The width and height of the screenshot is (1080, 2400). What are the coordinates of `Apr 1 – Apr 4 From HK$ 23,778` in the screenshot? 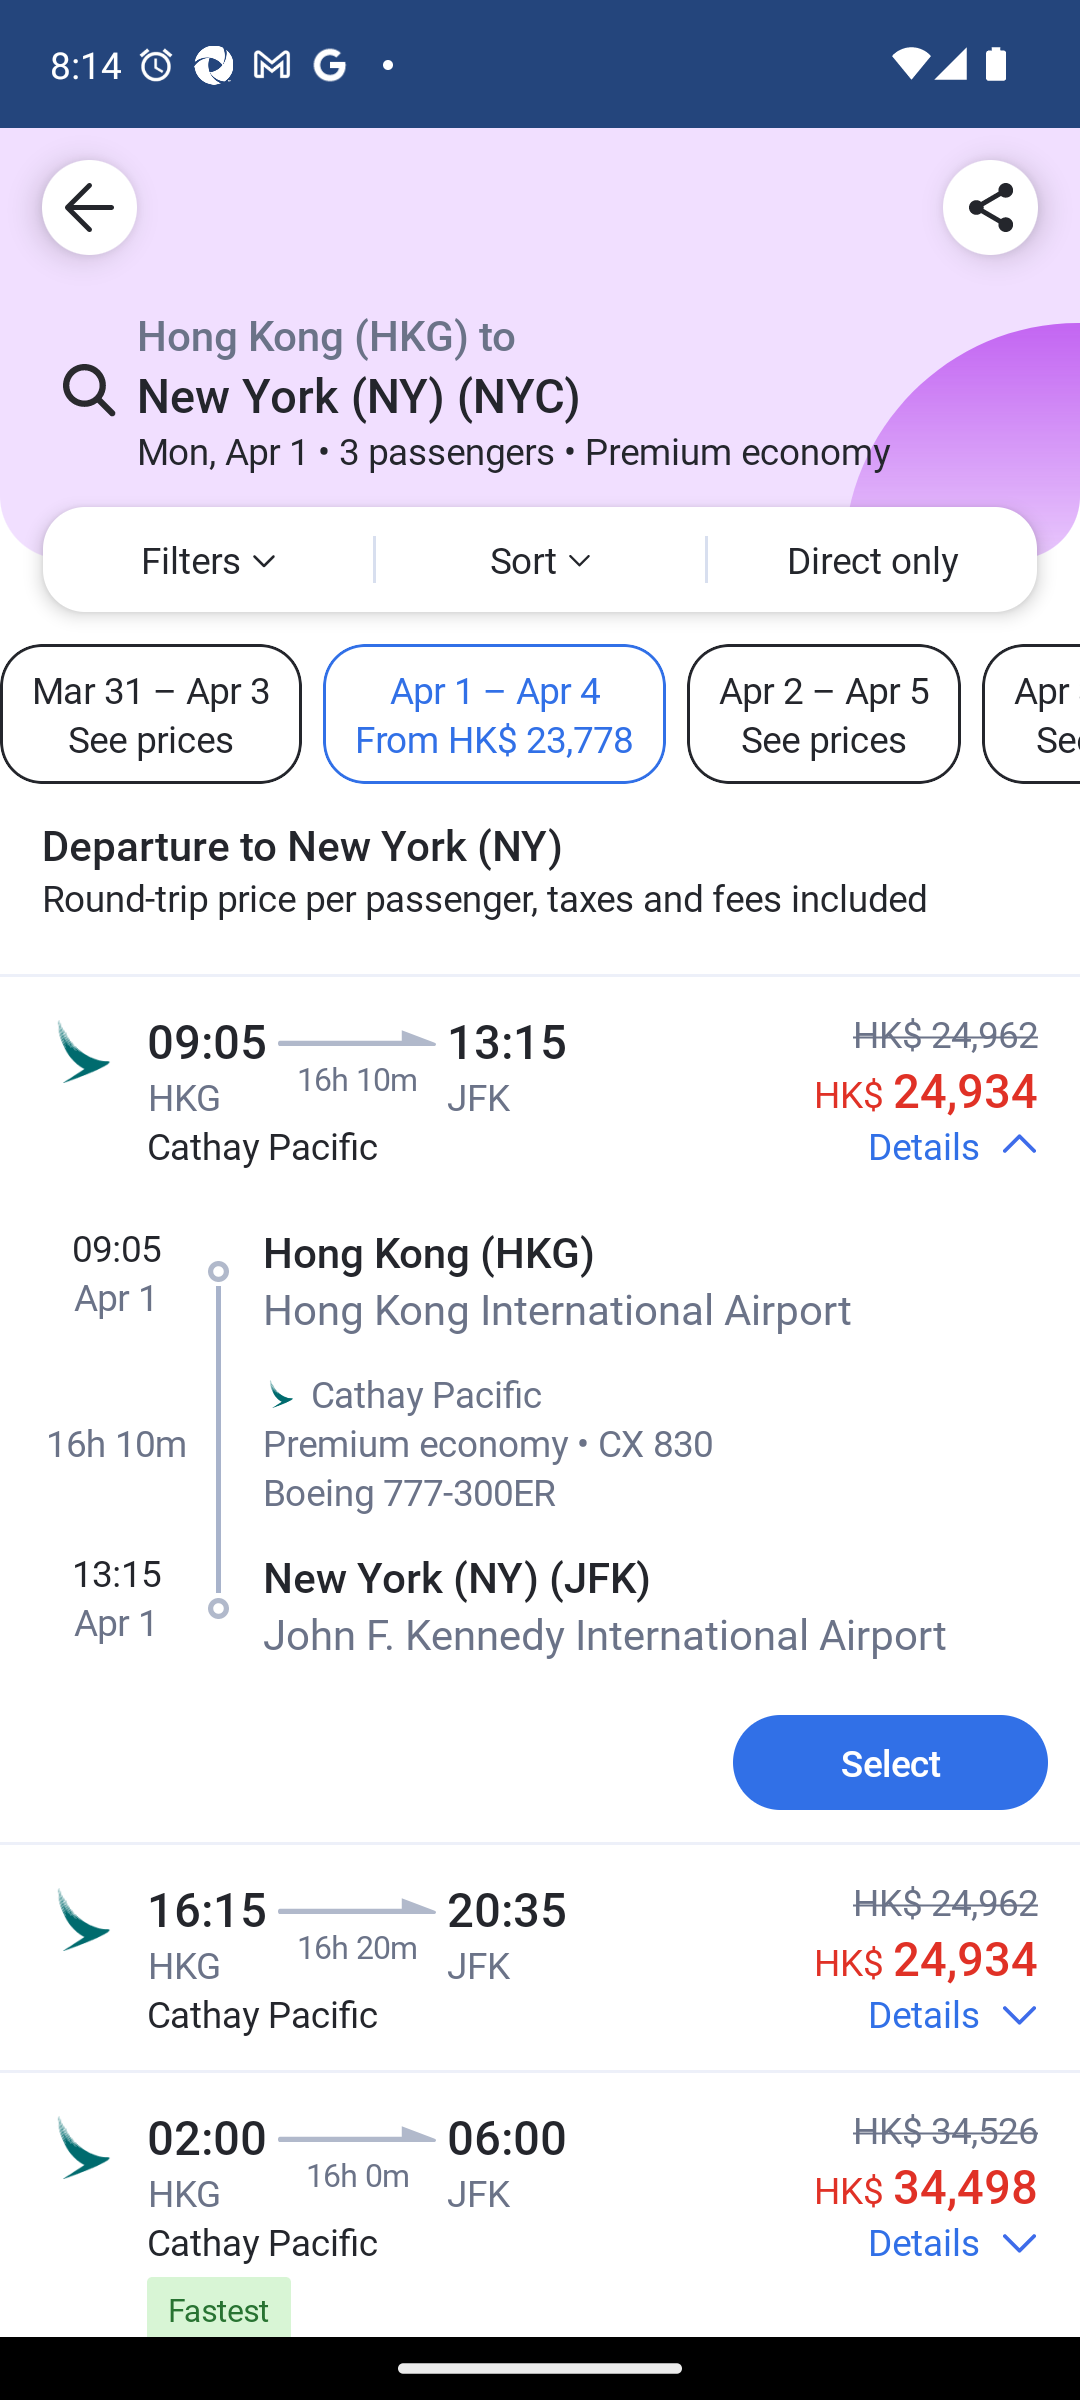 It's located at (494, 714).